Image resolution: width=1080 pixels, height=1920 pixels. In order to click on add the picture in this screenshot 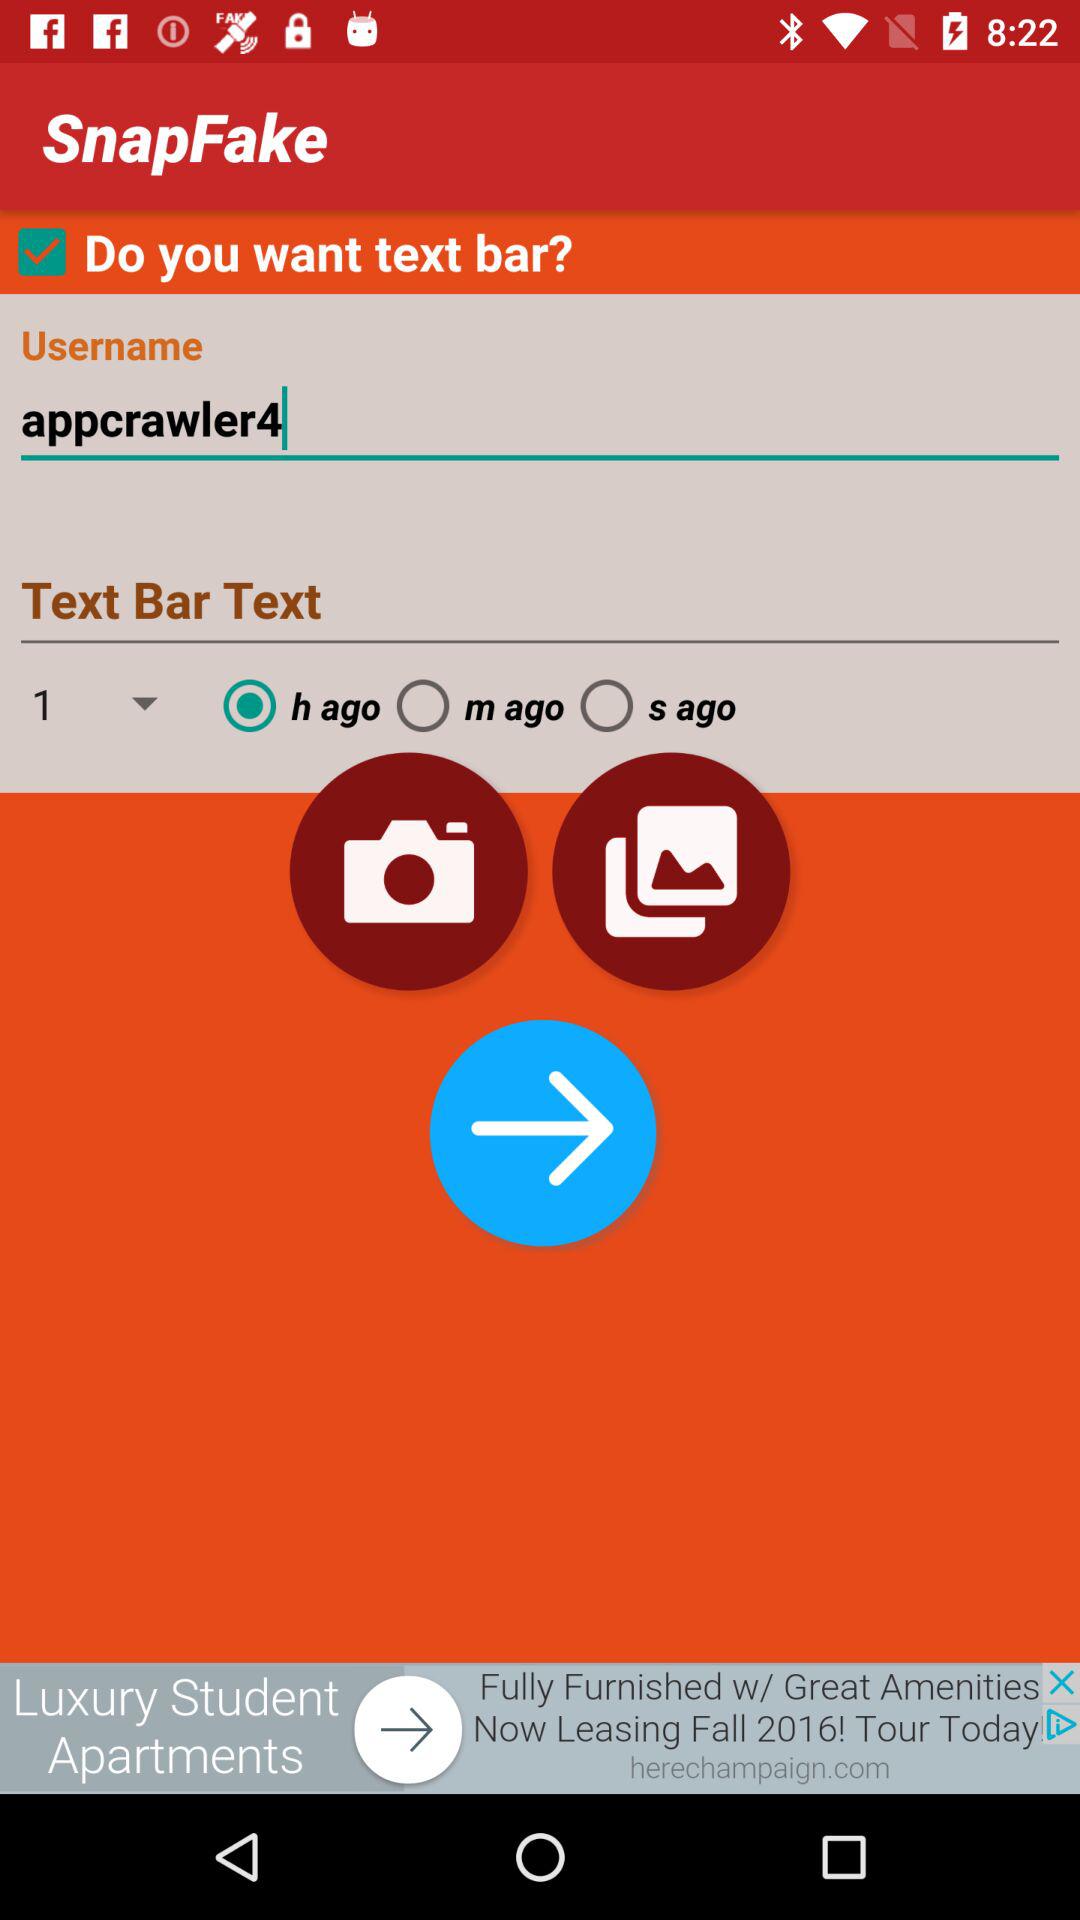, I will do `click(540, 1728)`.